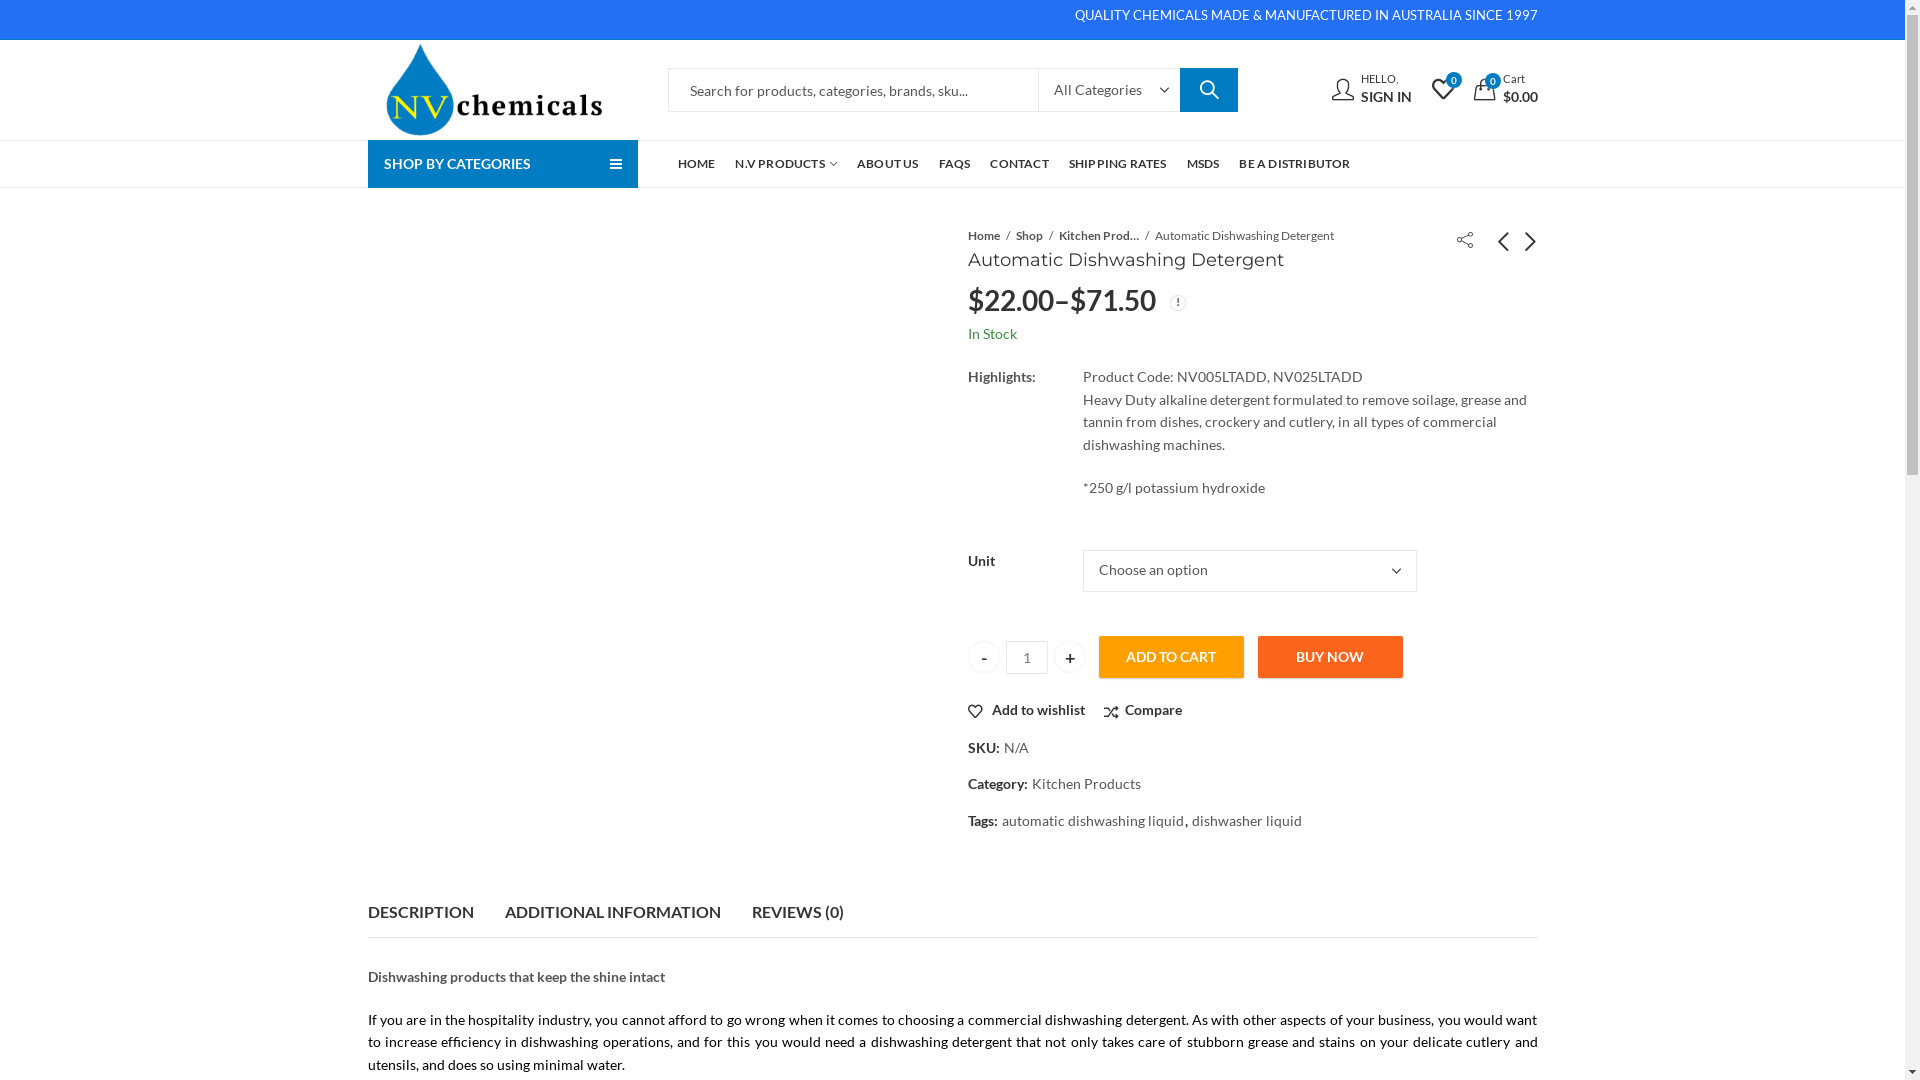  What do you see at coordinates (955, 164) in the screenshot?
I see `FAQS` at bounding box center [955, 164].